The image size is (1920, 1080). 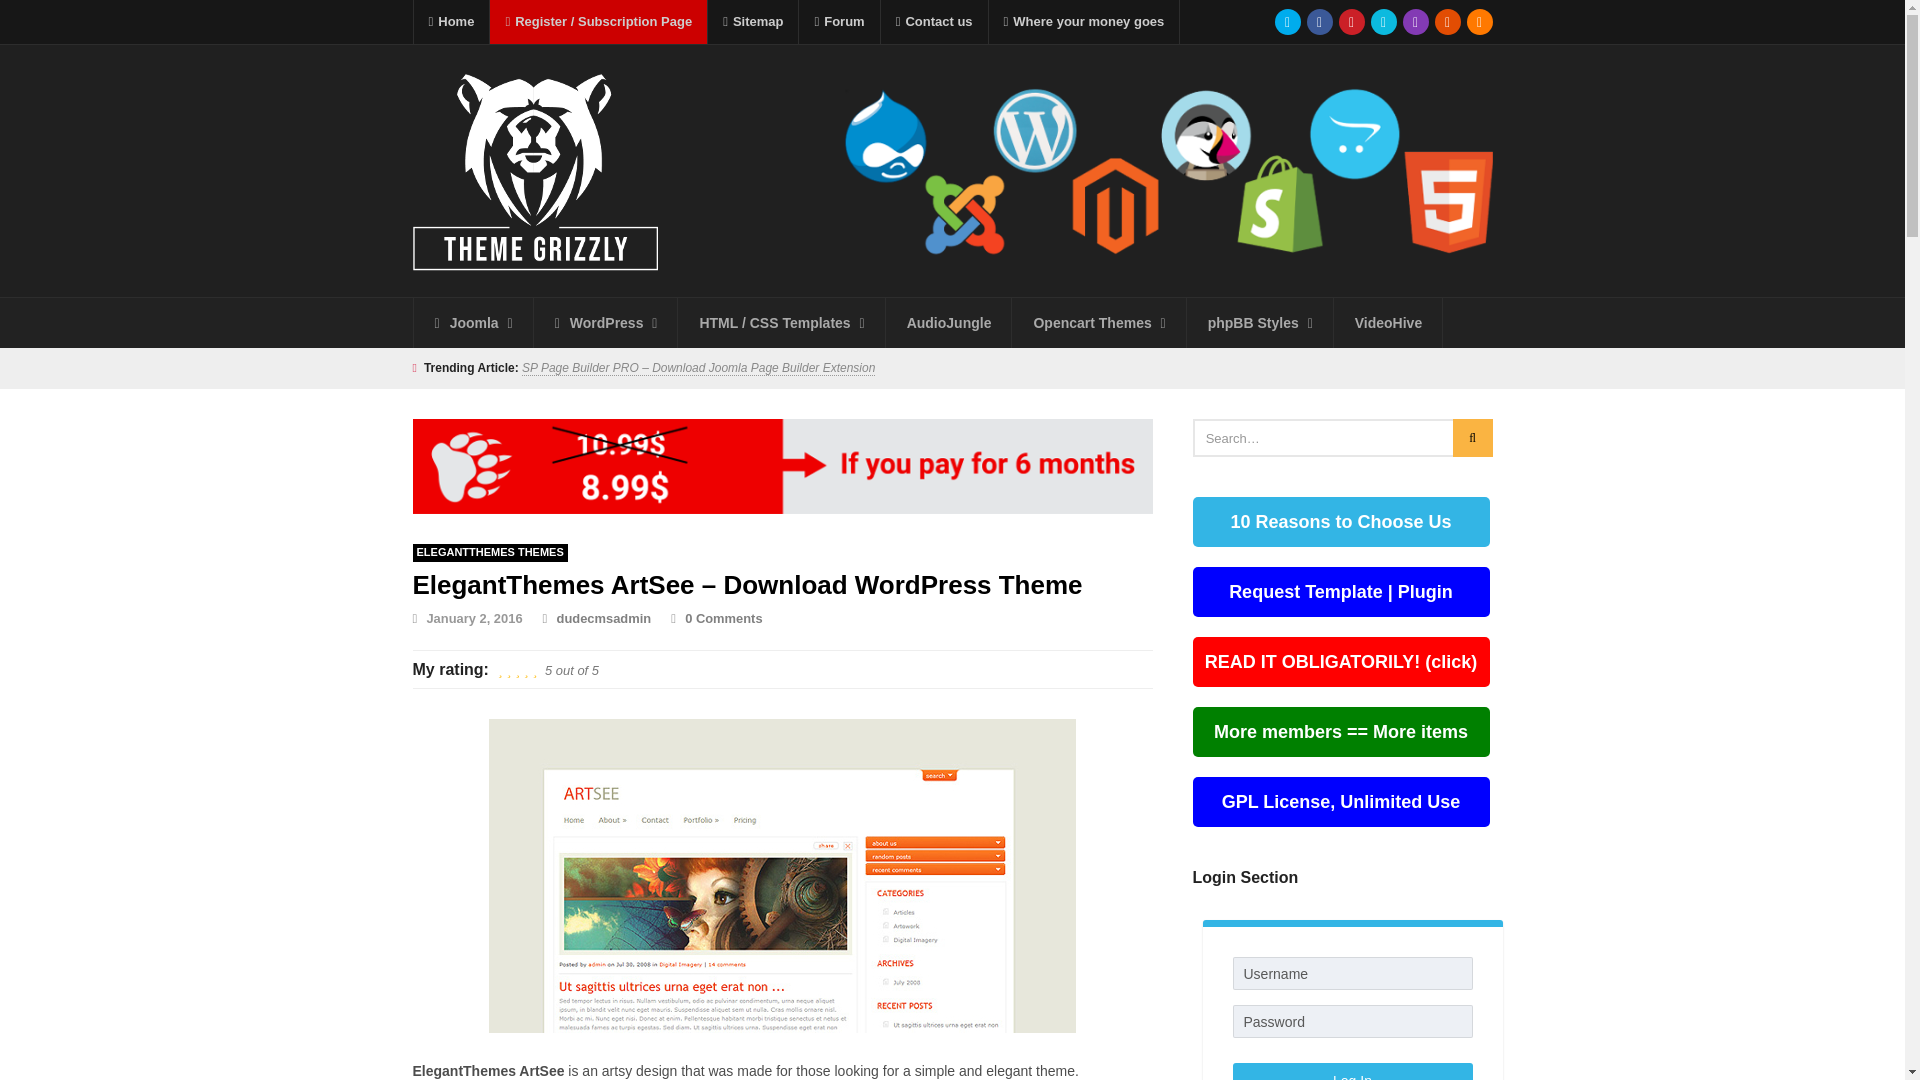 What do you see at coordinates (753, 22) in the screenshot?
I see `Sitemap` at bounding box center [753, 22].